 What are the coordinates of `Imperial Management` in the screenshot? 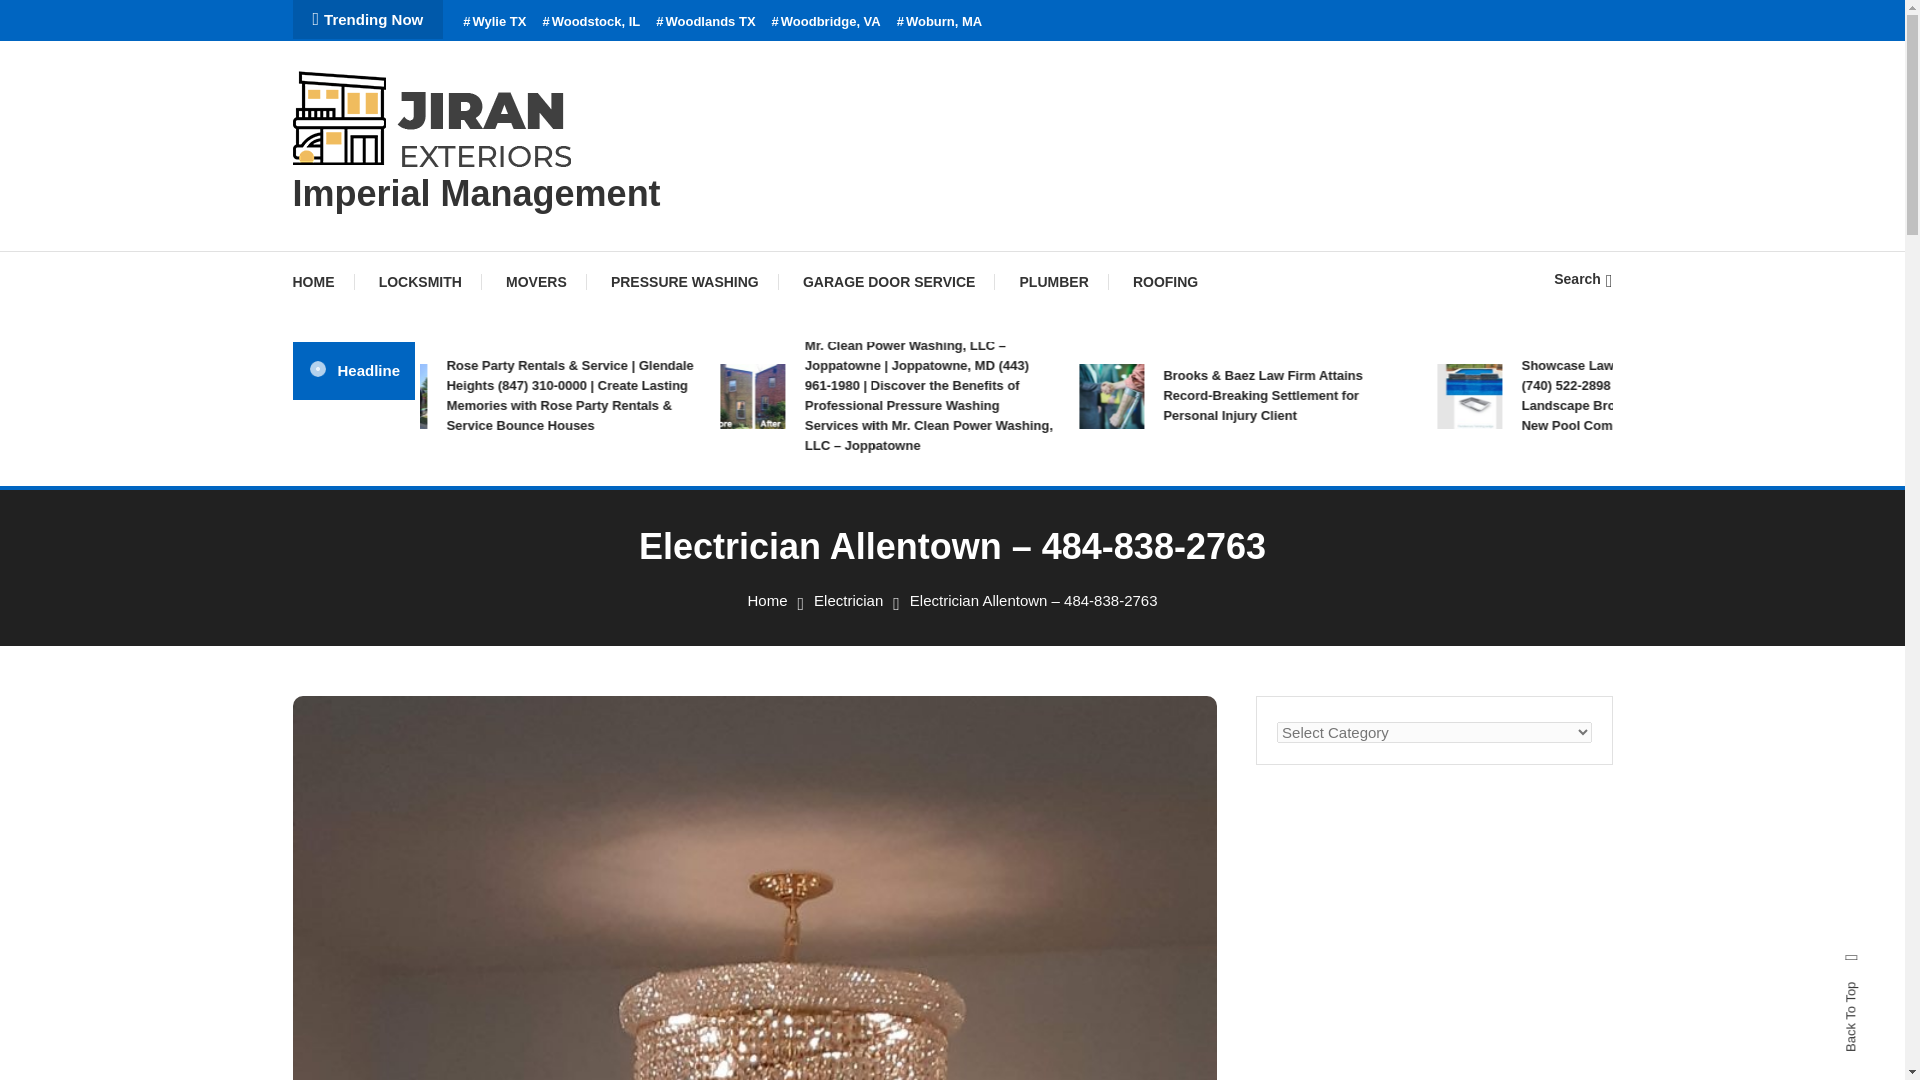 It's located at (476, 192).